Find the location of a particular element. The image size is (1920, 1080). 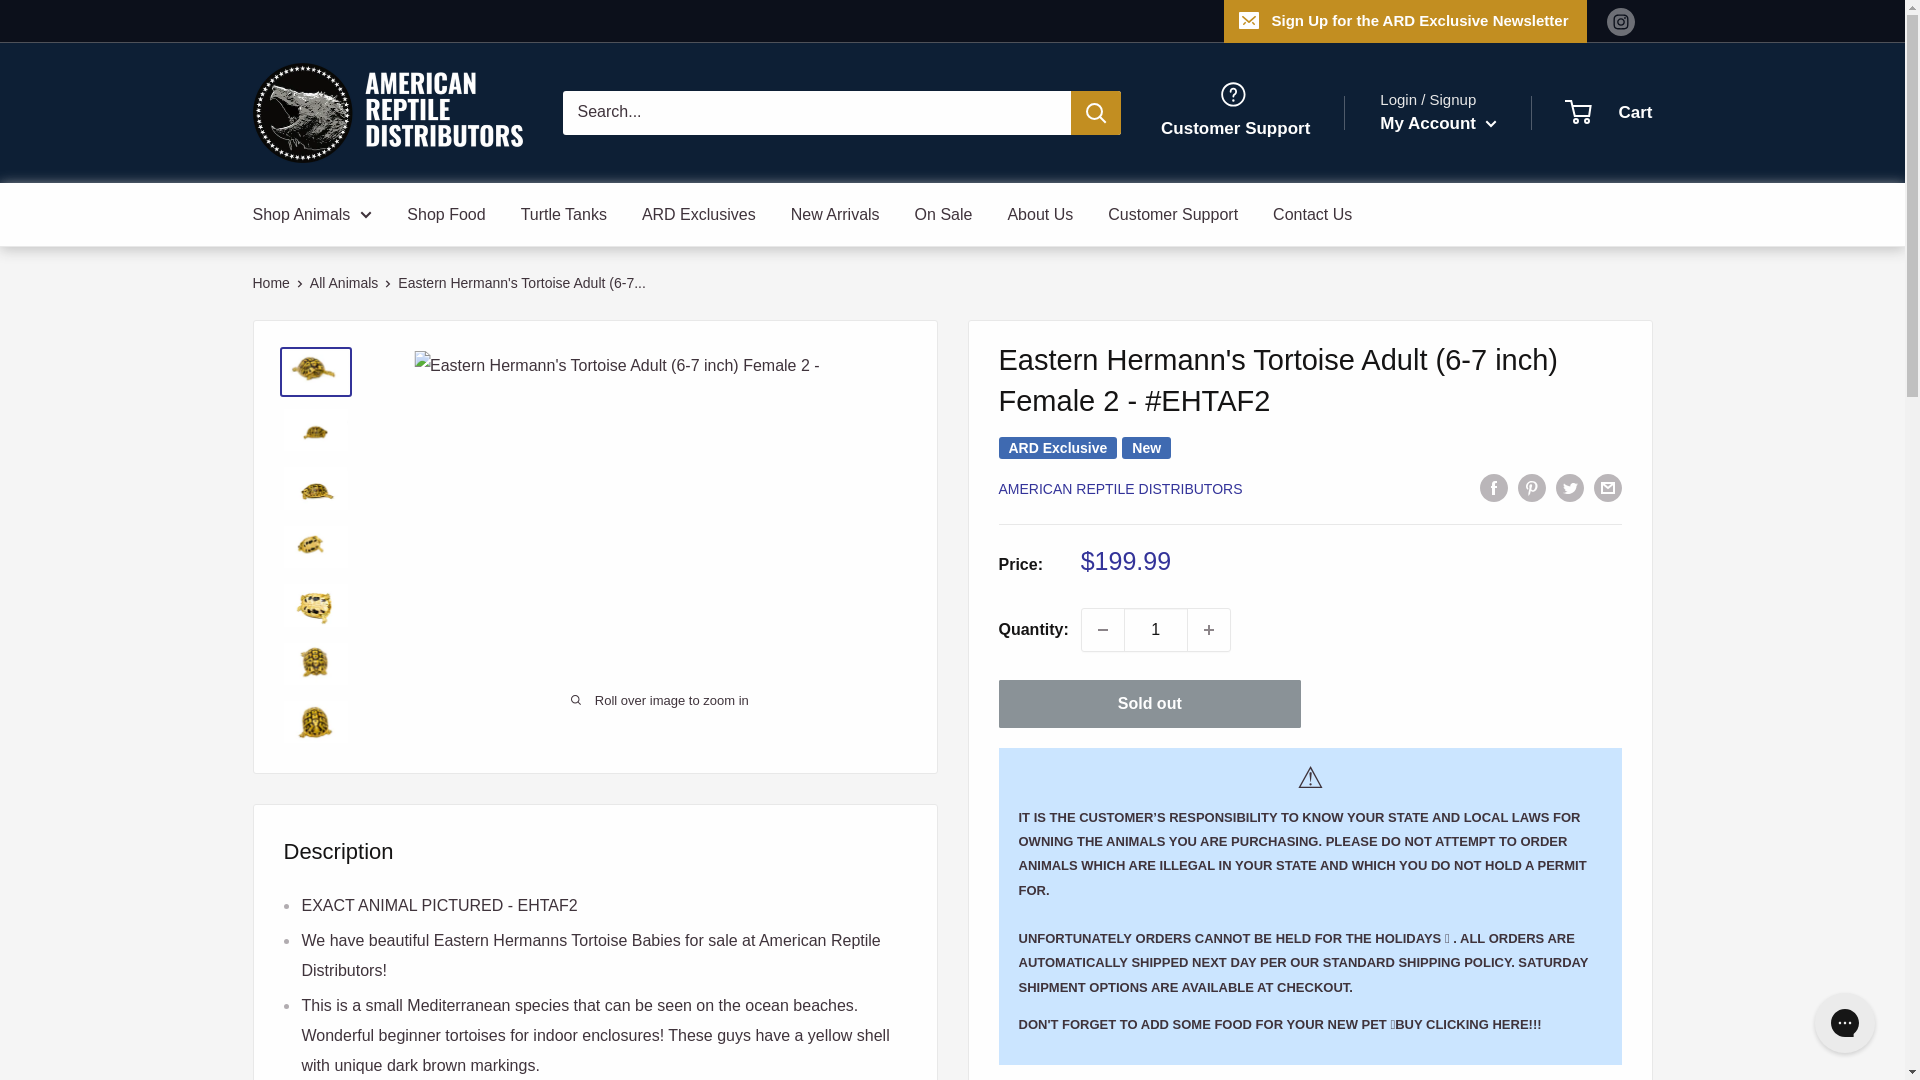

Sign Up for the ARD Exclusive Newsletter is located at coordinates (1404, 21).